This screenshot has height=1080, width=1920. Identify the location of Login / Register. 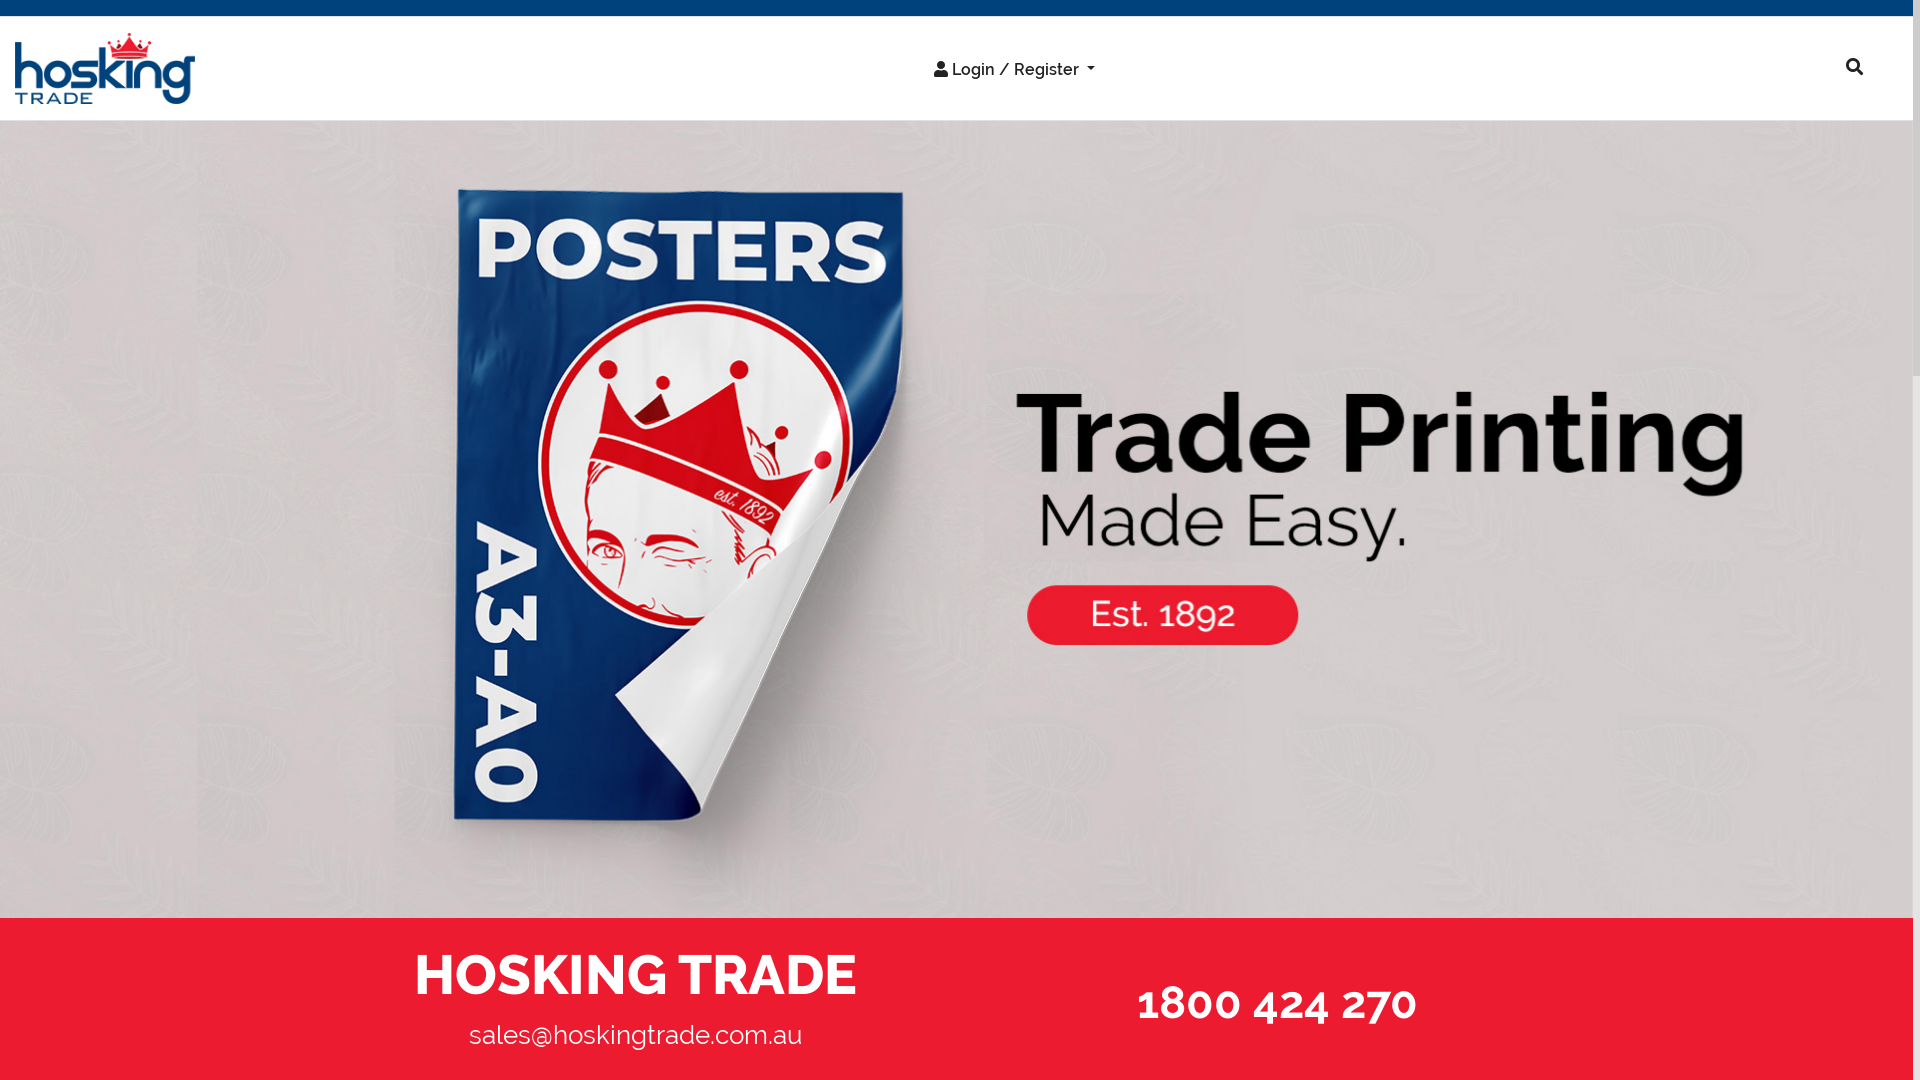
(1014, 69).